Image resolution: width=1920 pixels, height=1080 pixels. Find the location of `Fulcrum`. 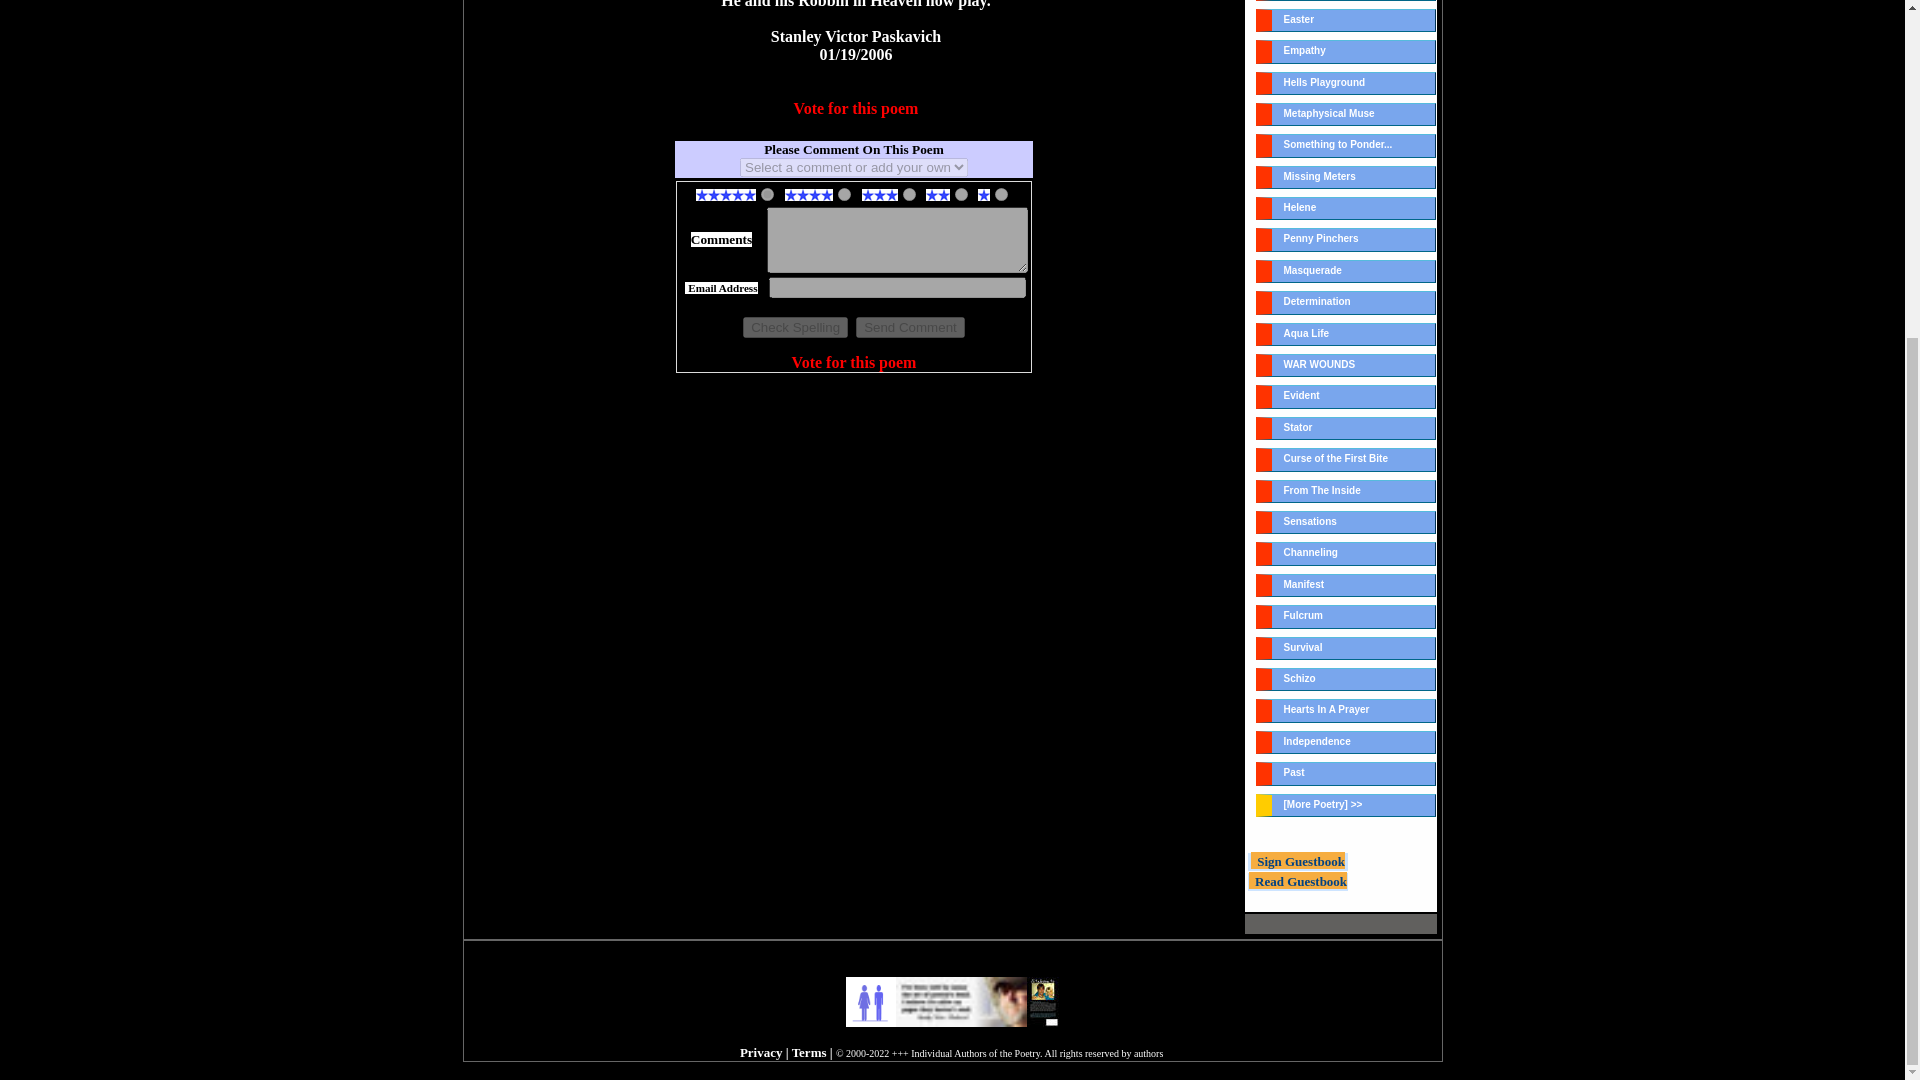

Fulcrum is located at coordinates (1346, 616).